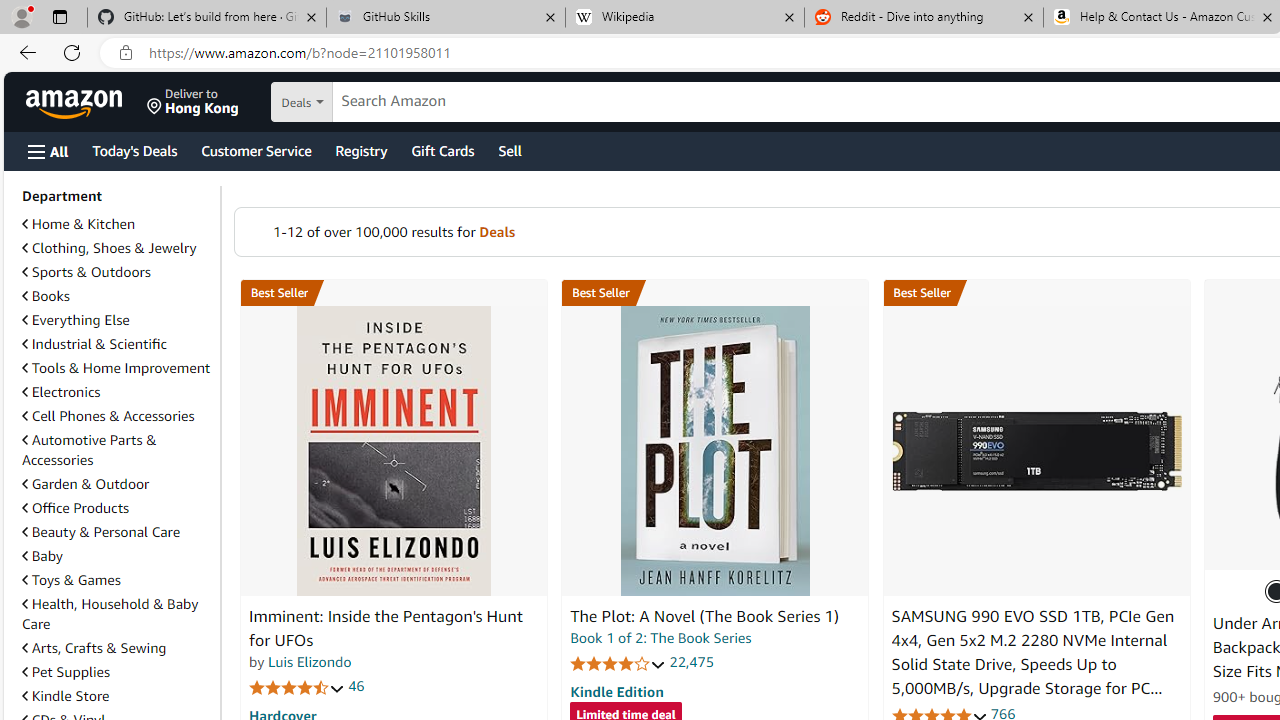 The width and height of the screenshot is (1280, 720). Describe the element at coordinates (117, 580) in the screenshot. I see `Toys & Games` at that location.